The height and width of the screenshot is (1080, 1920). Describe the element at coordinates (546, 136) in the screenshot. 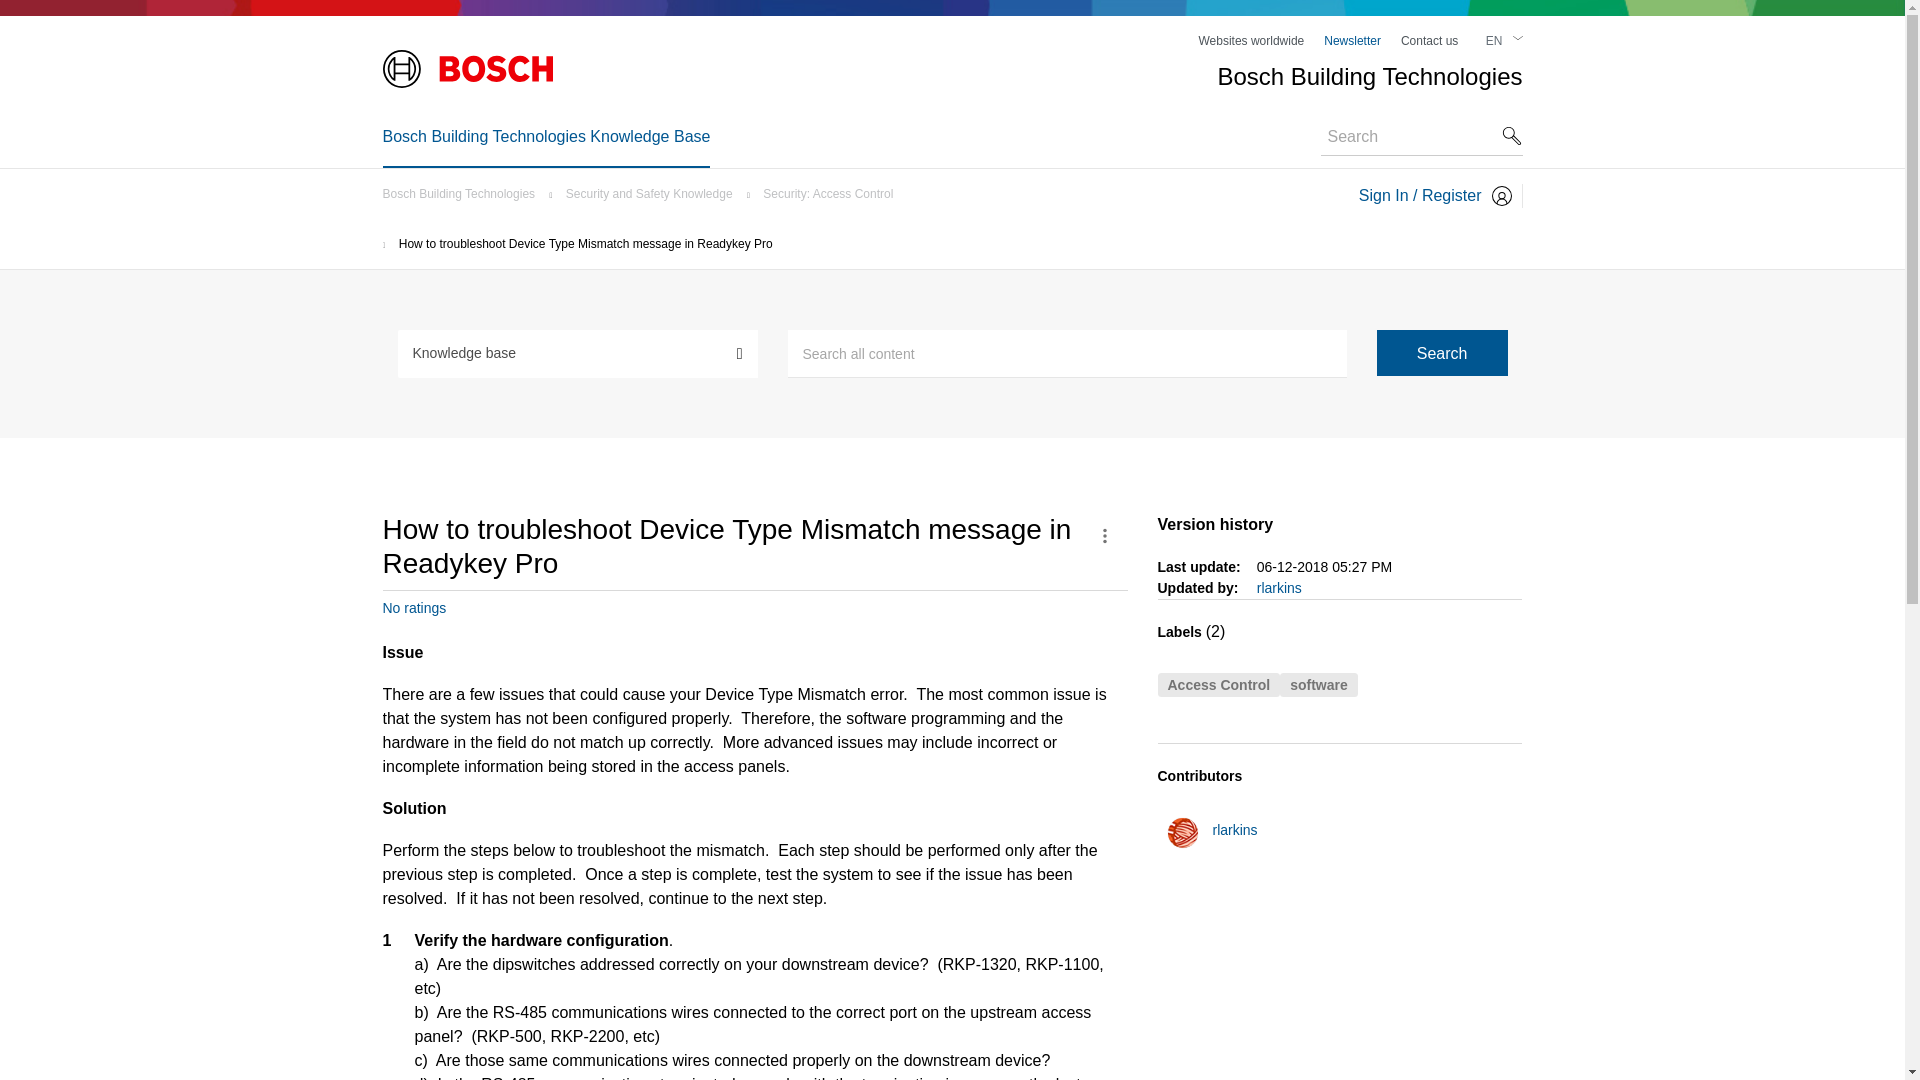

I see `Bosch Building Technologies Knowledge Base` at that location.